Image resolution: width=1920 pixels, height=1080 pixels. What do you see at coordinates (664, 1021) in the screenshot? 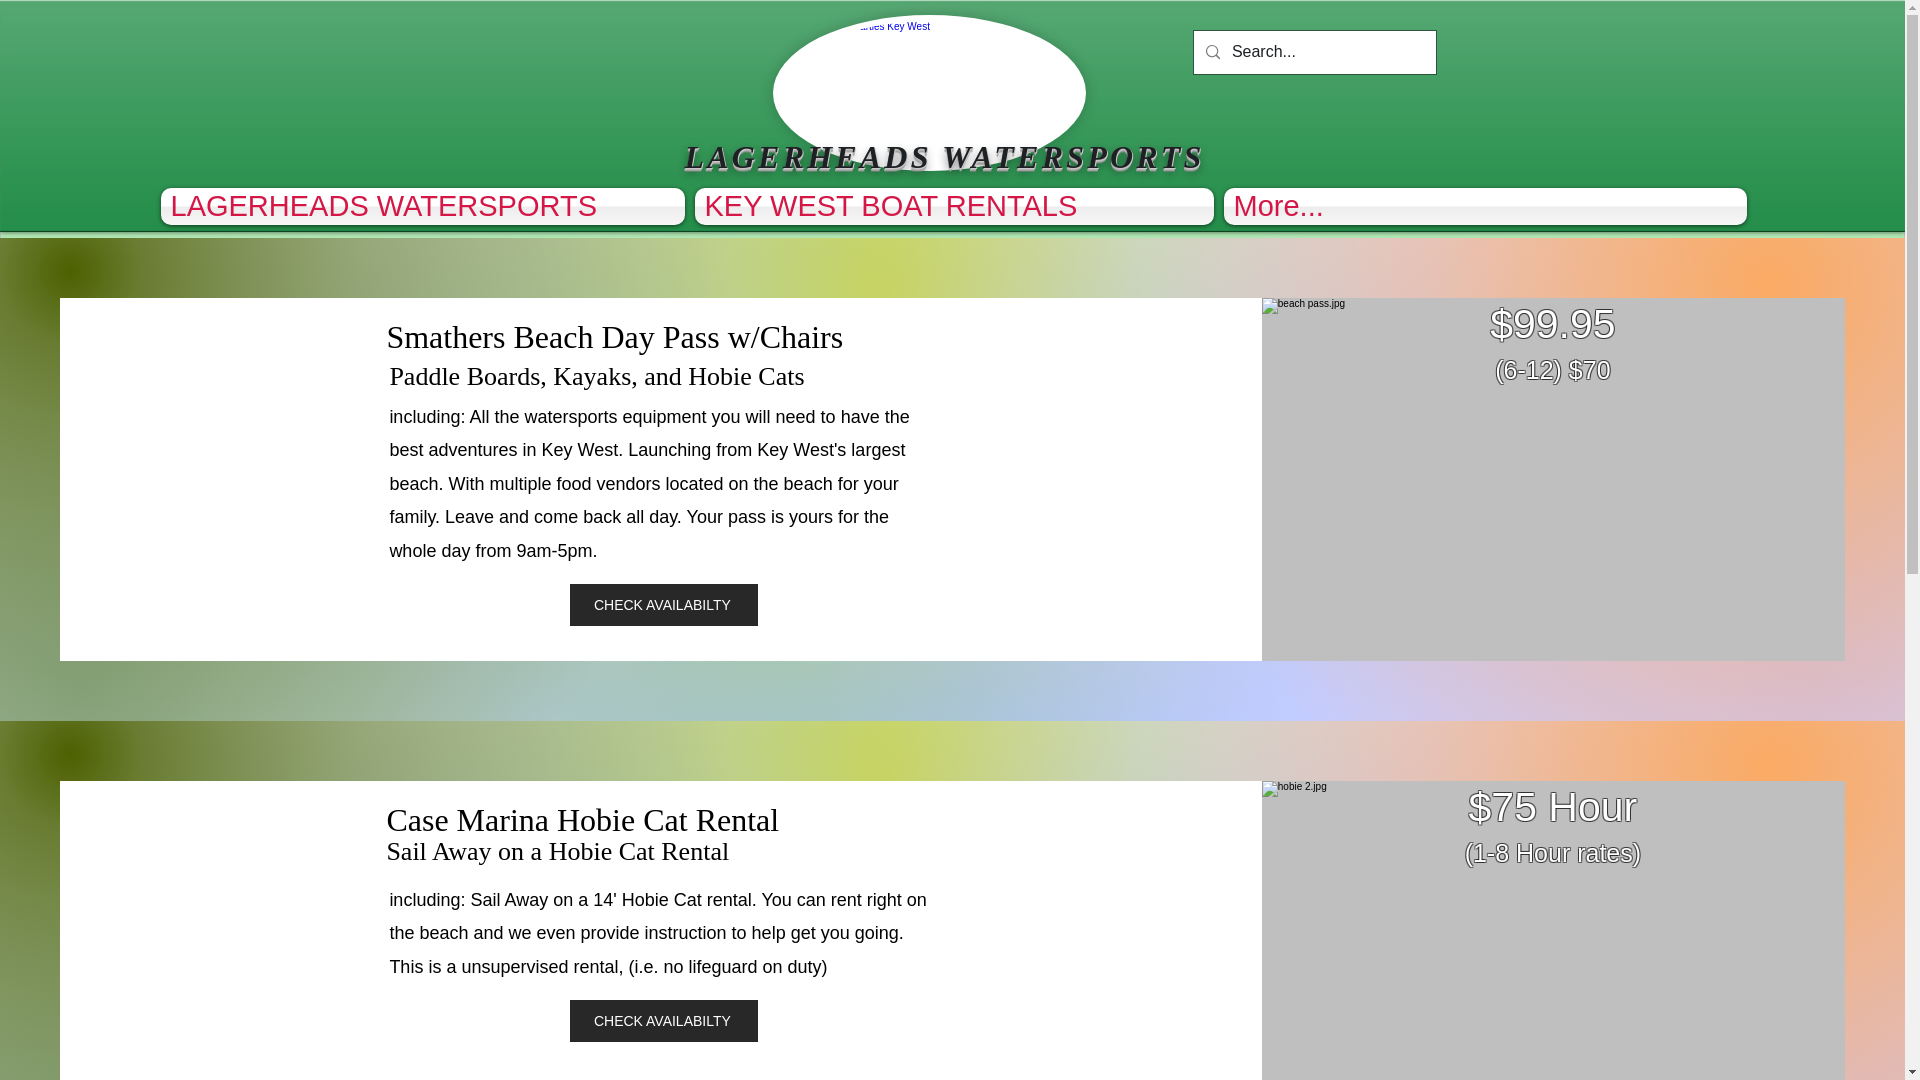
I see `CHECK AVAILABILTY` at bounding box center [664, 1021].